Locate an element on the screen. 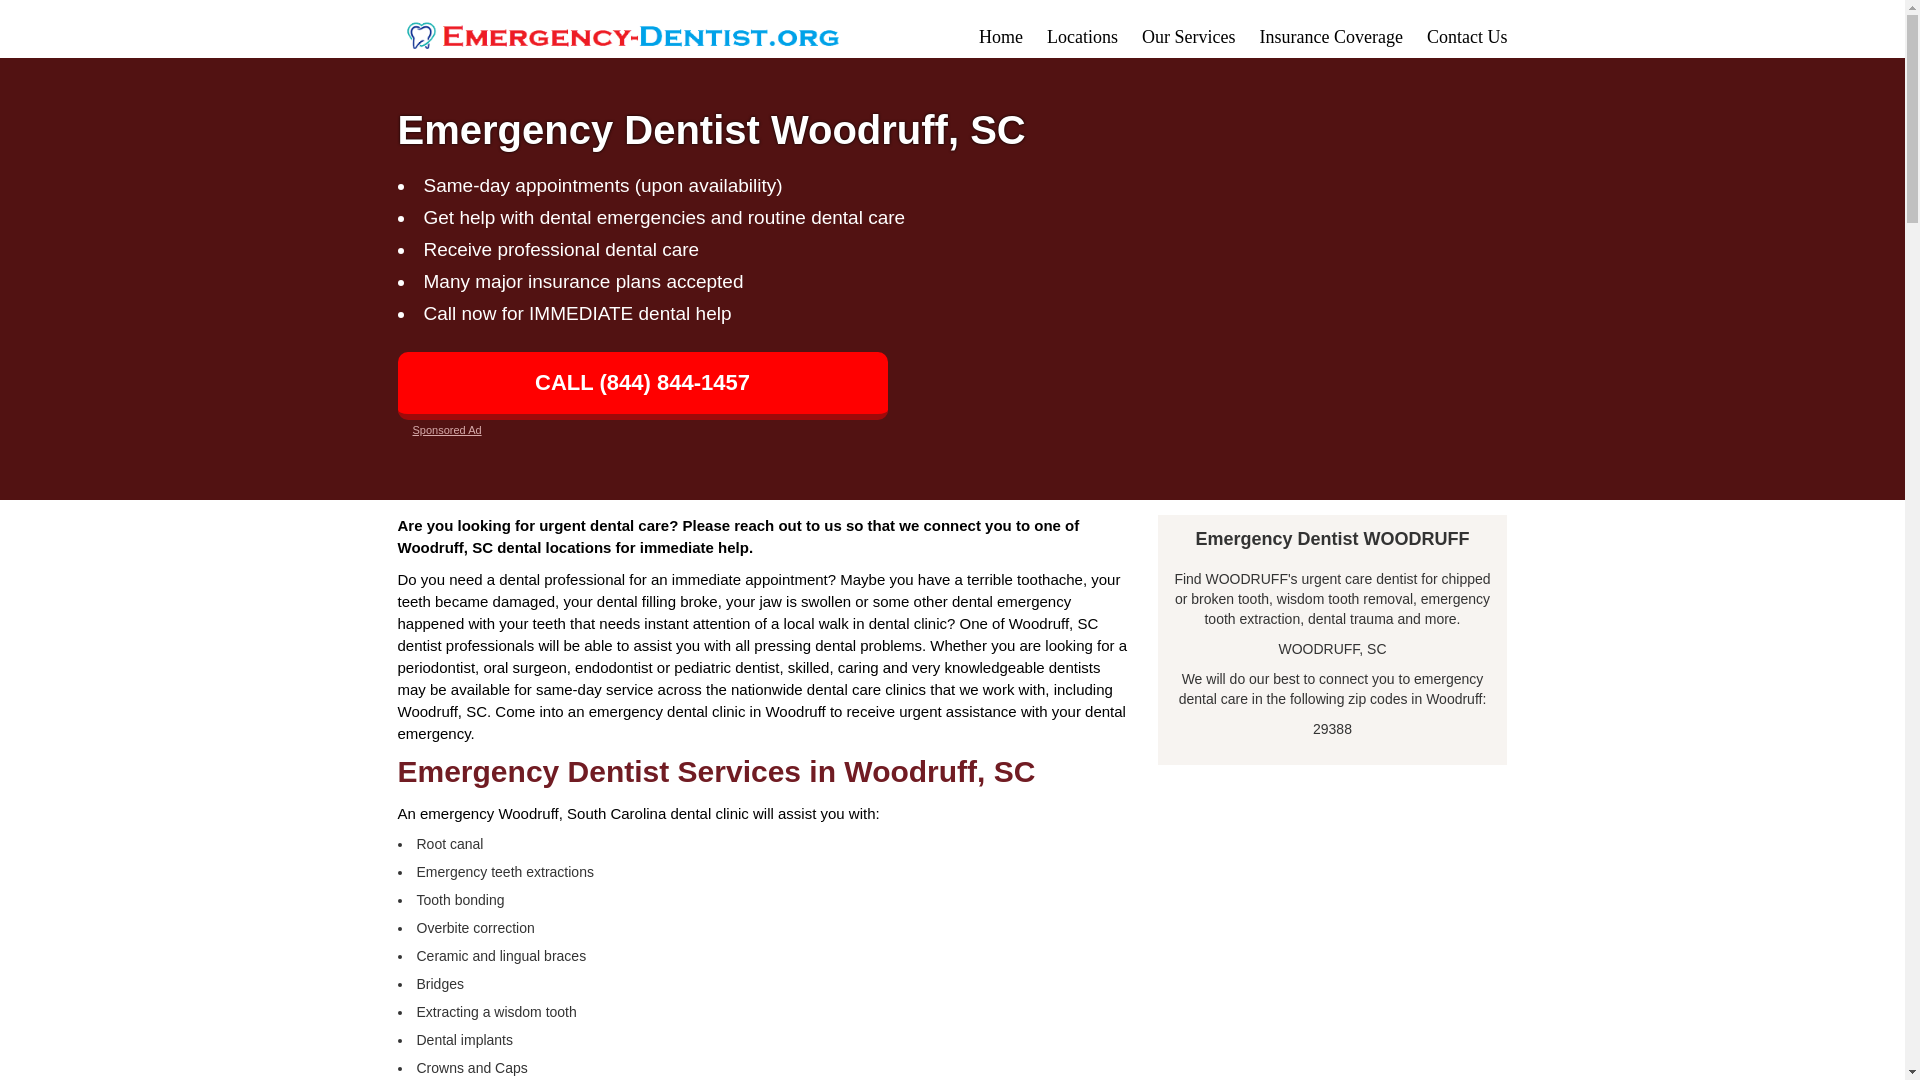 This screenshot has width=1920, height=1080. Insurance Coverage is located at coordinates (1331, 37).